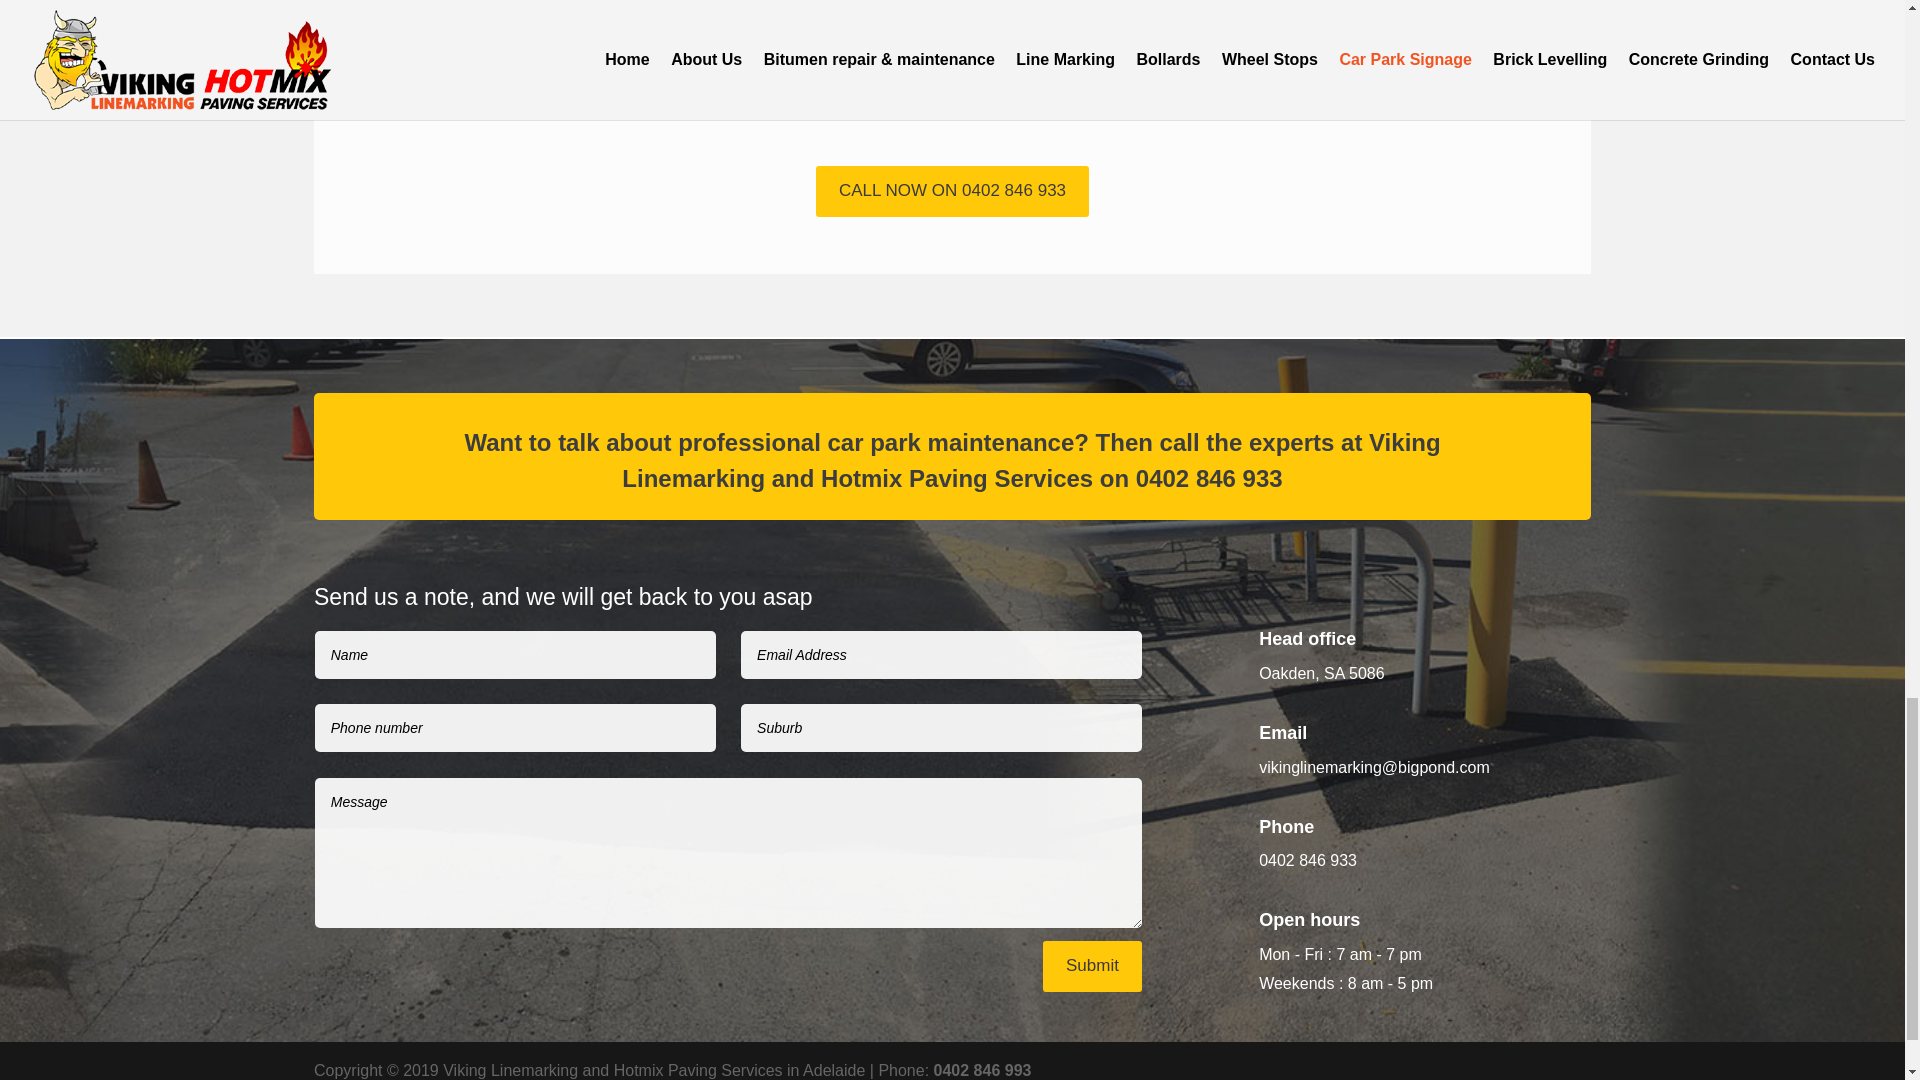 The width and height of the screenshot is (1920, 1080). I want to click on Submit, so click(1092, 966).